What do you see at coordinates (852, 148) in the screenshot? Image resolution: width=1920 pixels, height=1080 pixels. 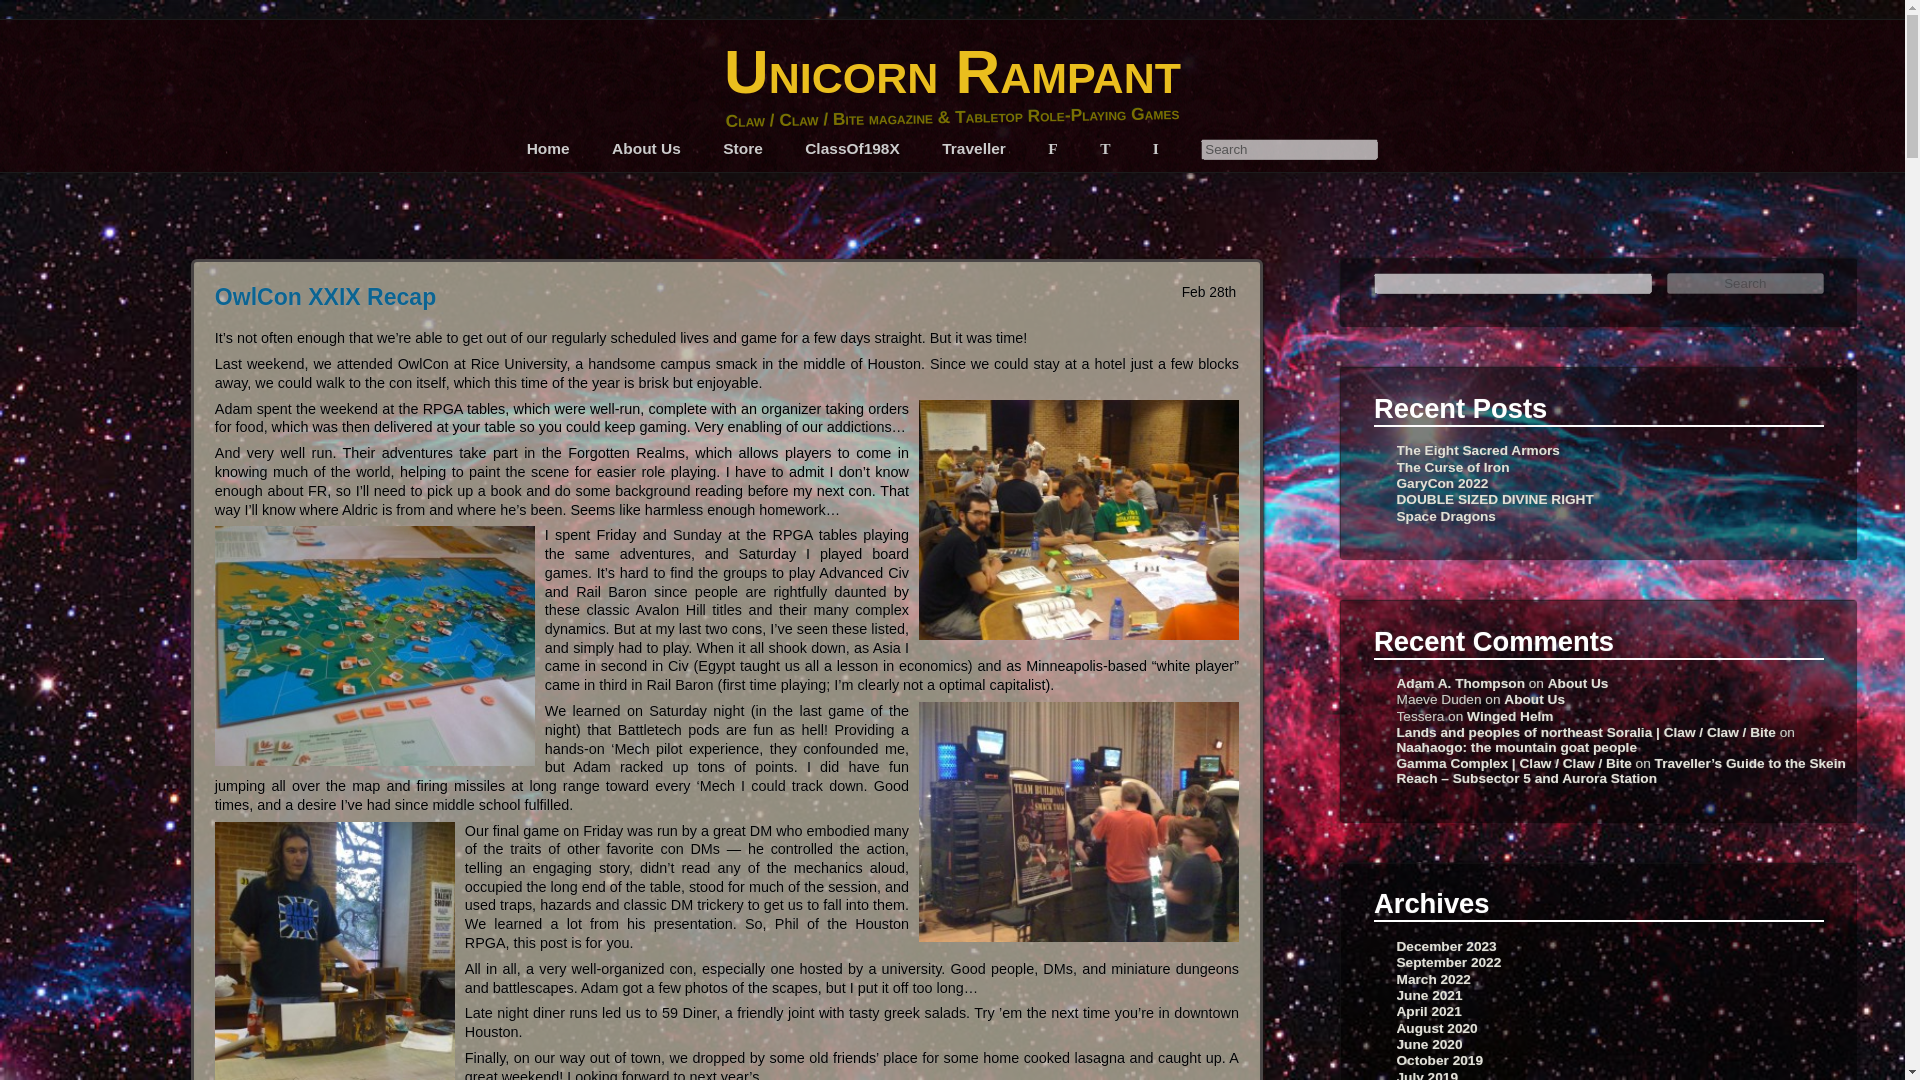 I see `ClassOf198X` at bounding box center [852, 148].